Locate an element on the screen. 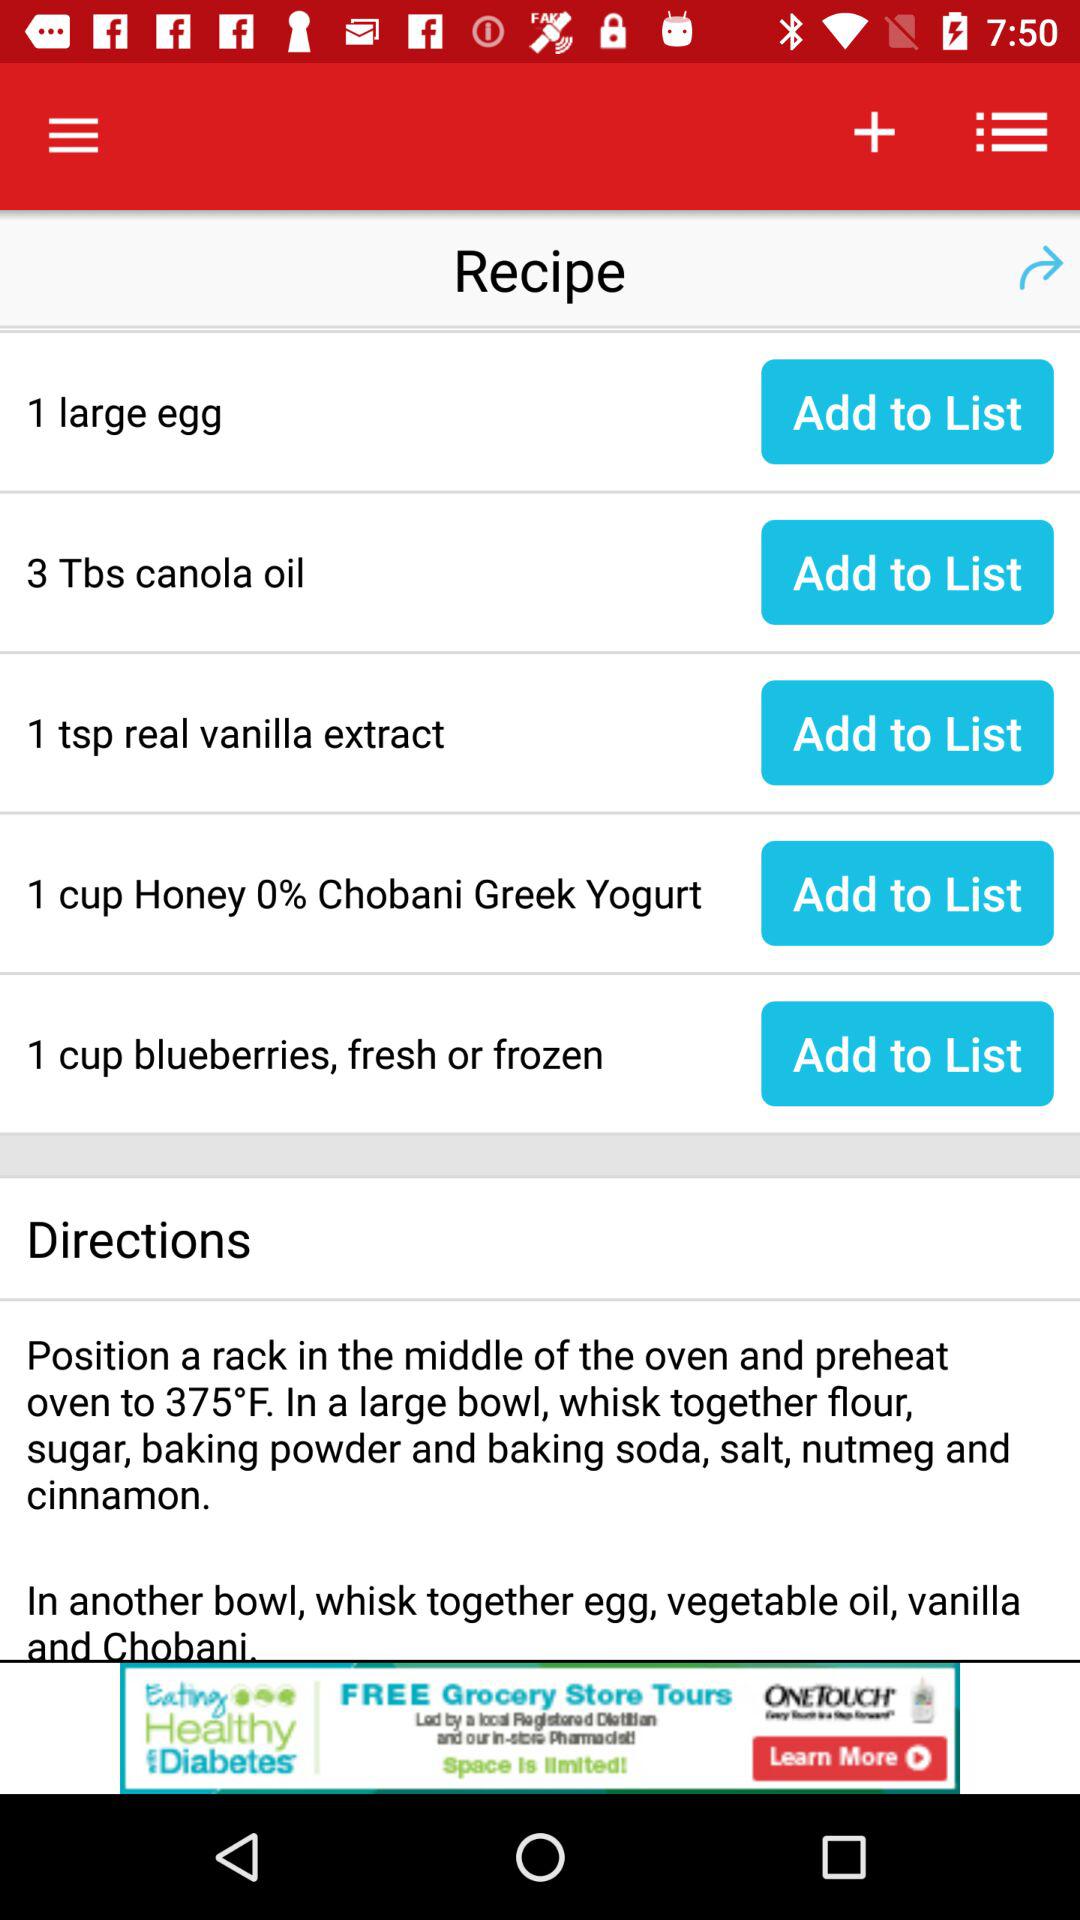 This screenshot has width=1080, height=1920. select the icon of  symbol is located at coordinates (874, 131).